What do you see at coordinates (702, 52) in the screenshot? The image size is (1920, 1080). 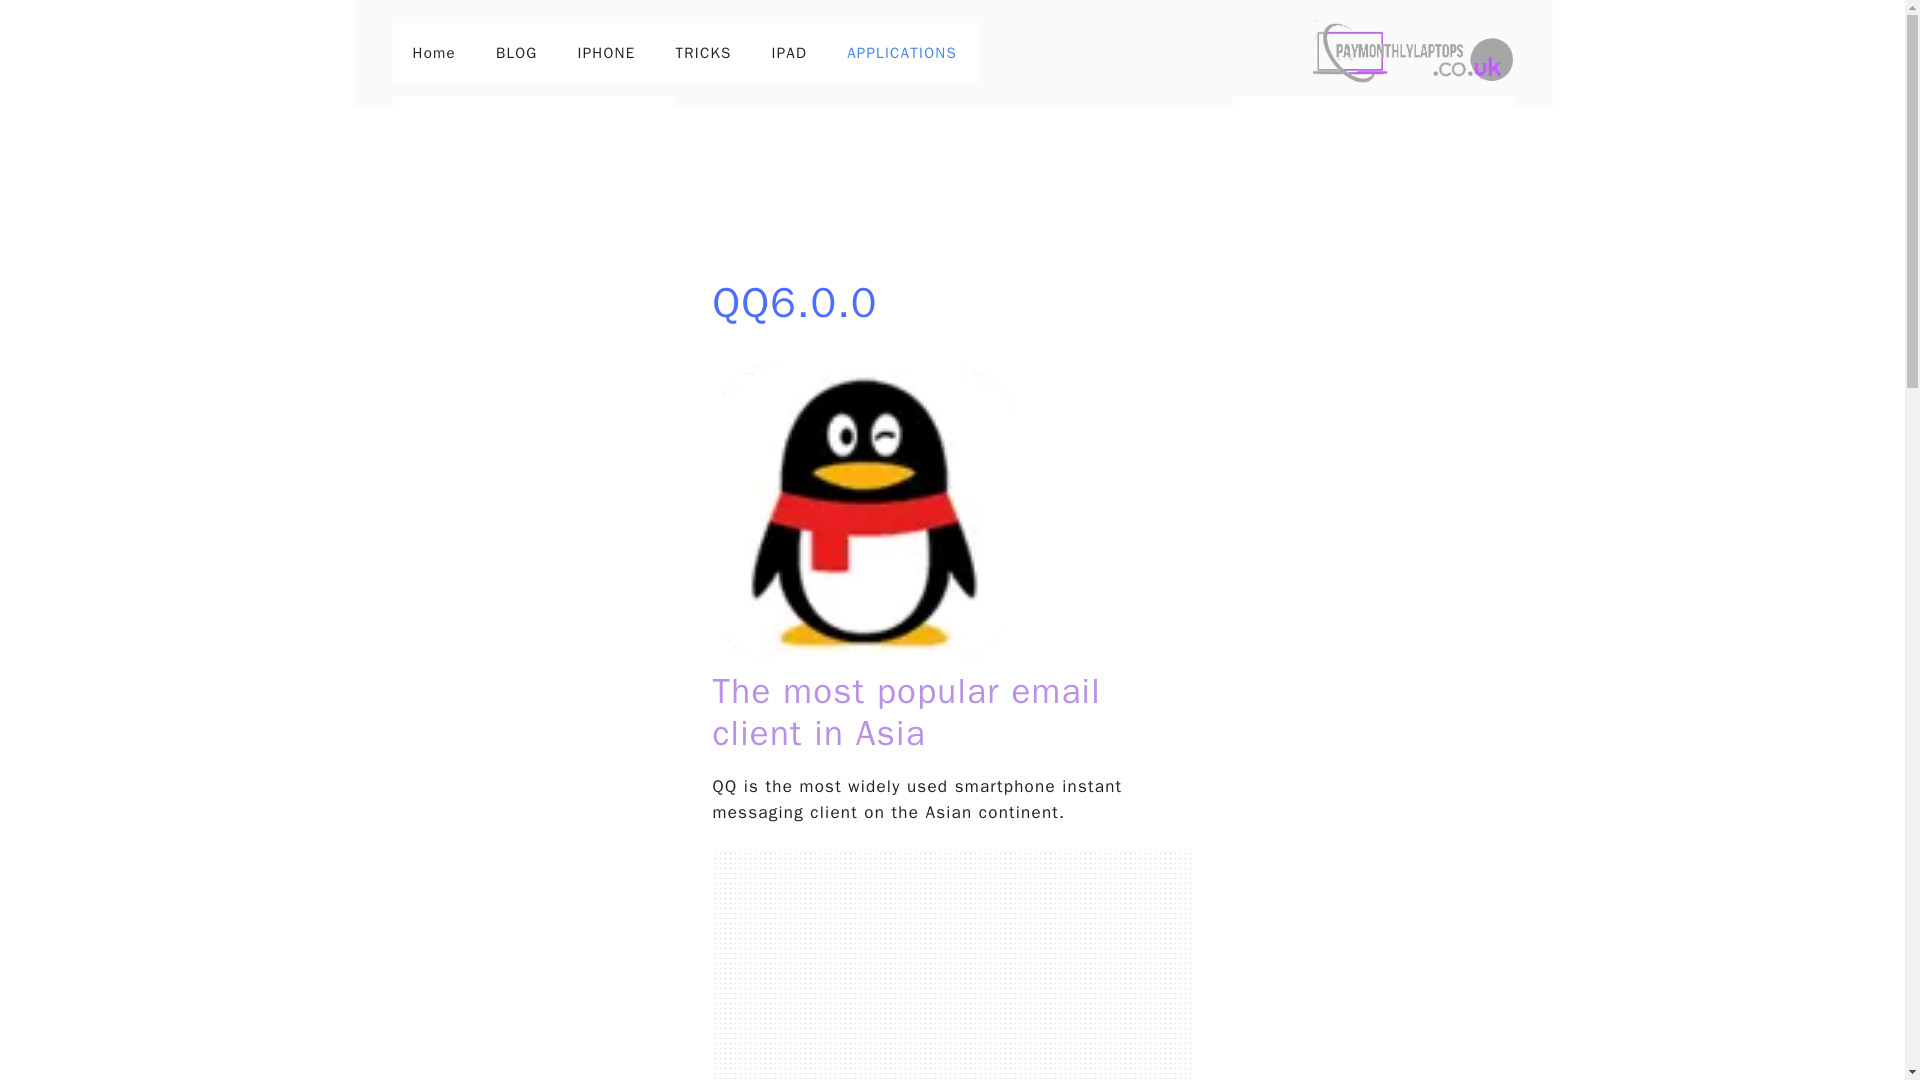 I see `TRICKS` at bounding box center [702, 52].